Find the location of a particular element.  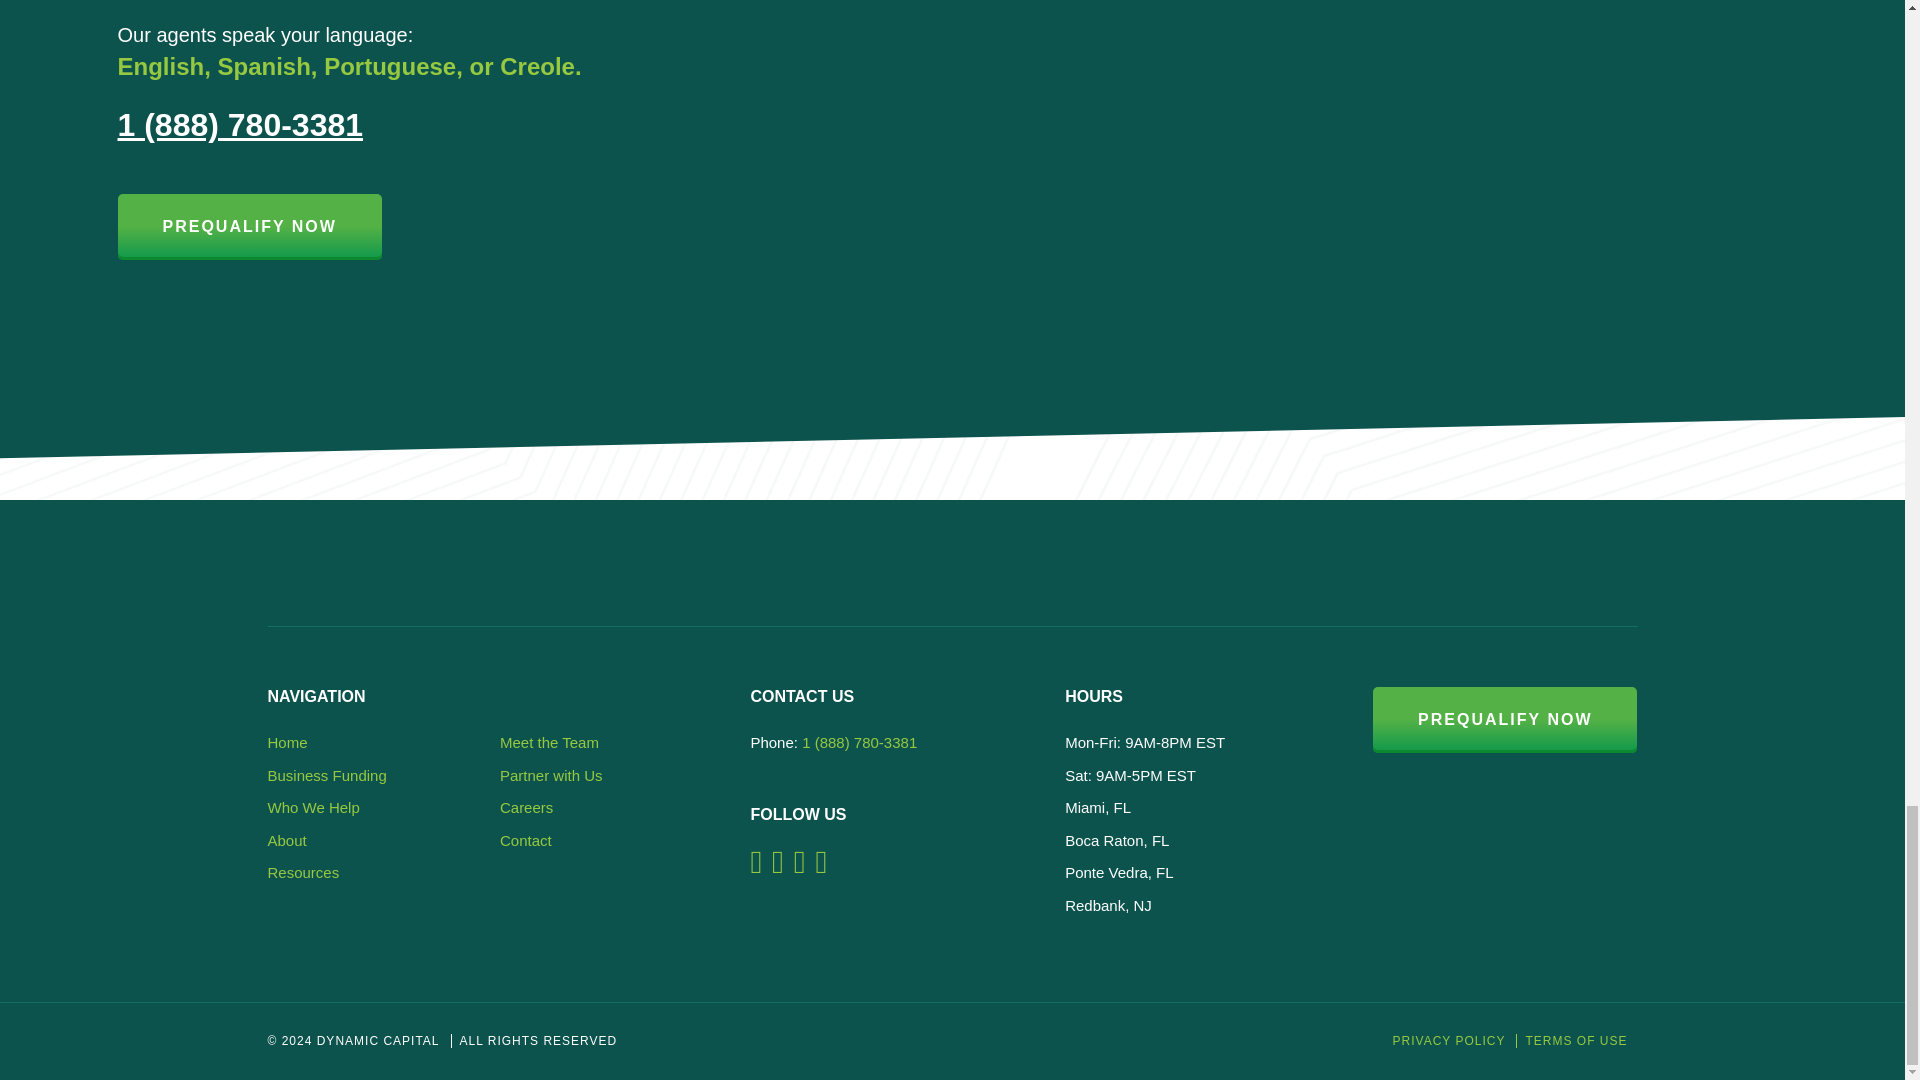

Dynamic Capital is located at coordinates (432, 574).